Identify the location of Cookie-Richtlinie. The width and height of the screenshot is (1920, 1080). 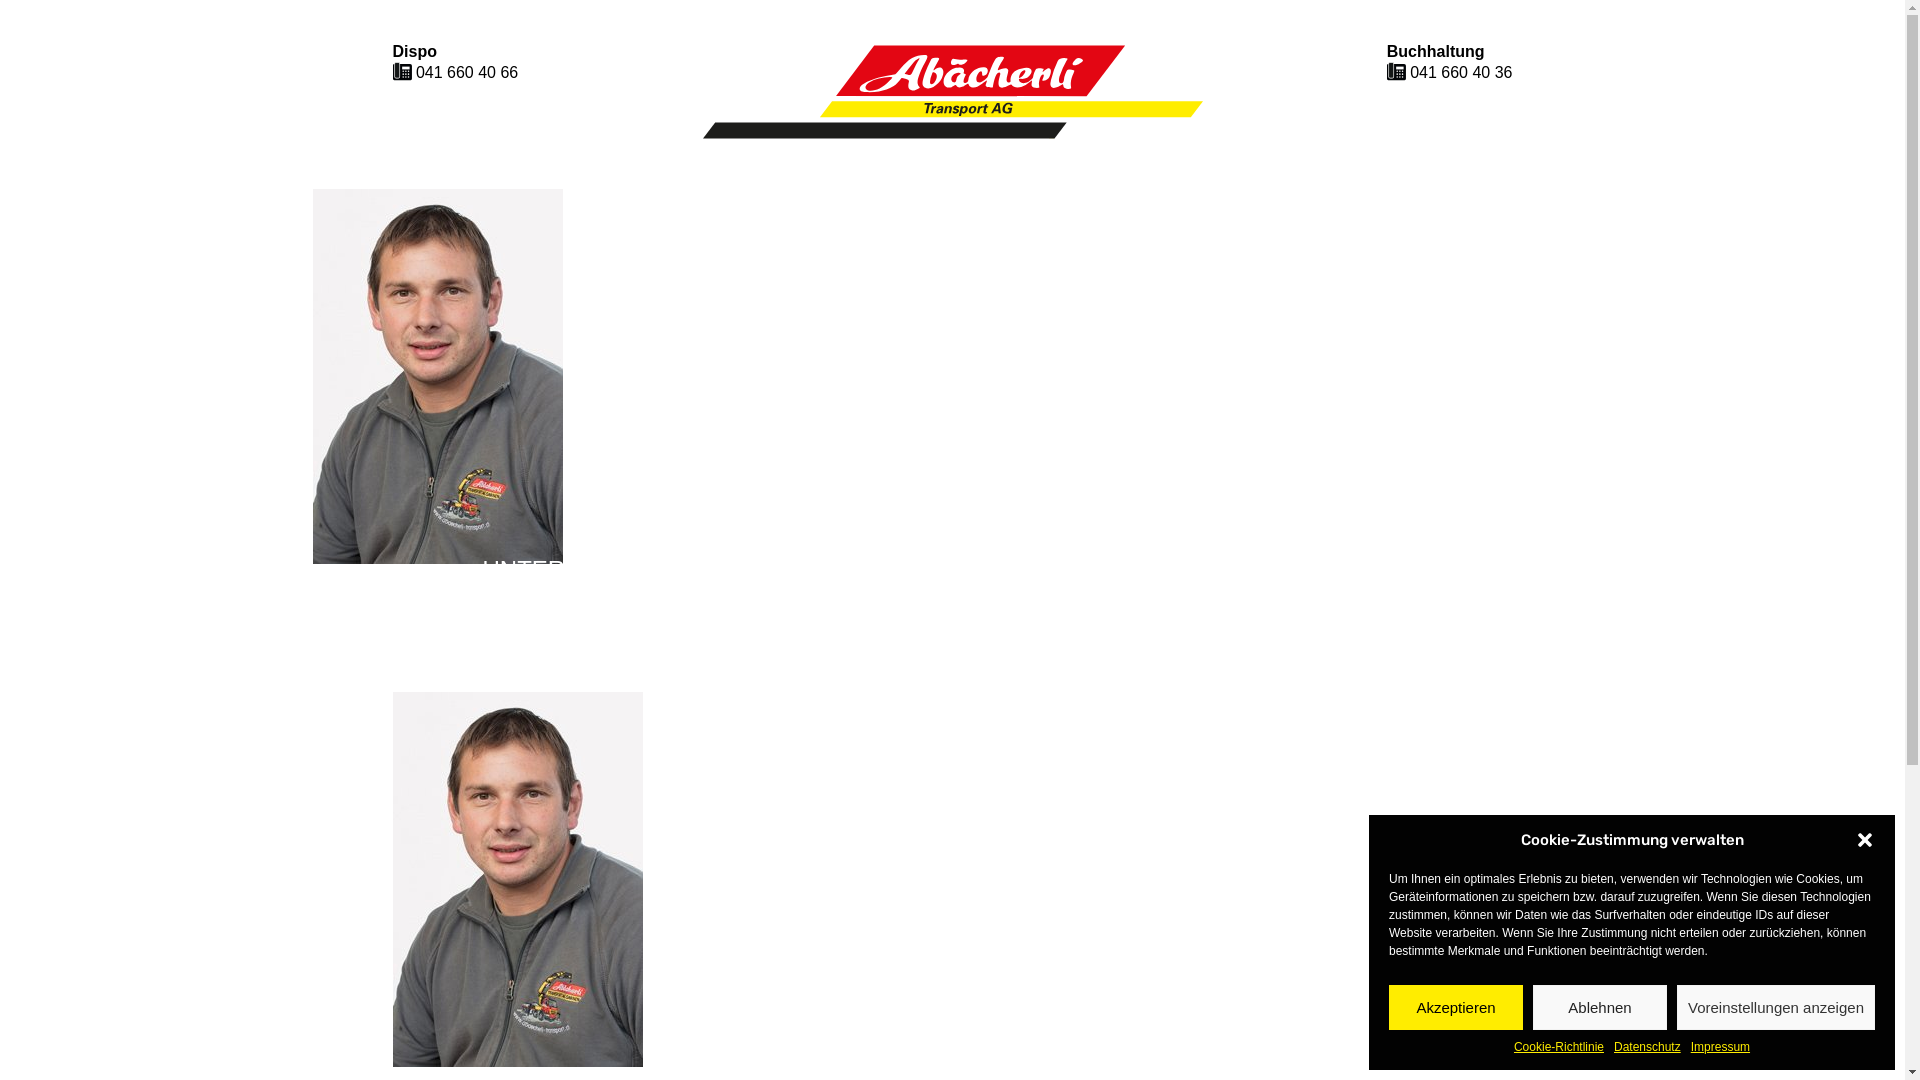
(1559, 1048).